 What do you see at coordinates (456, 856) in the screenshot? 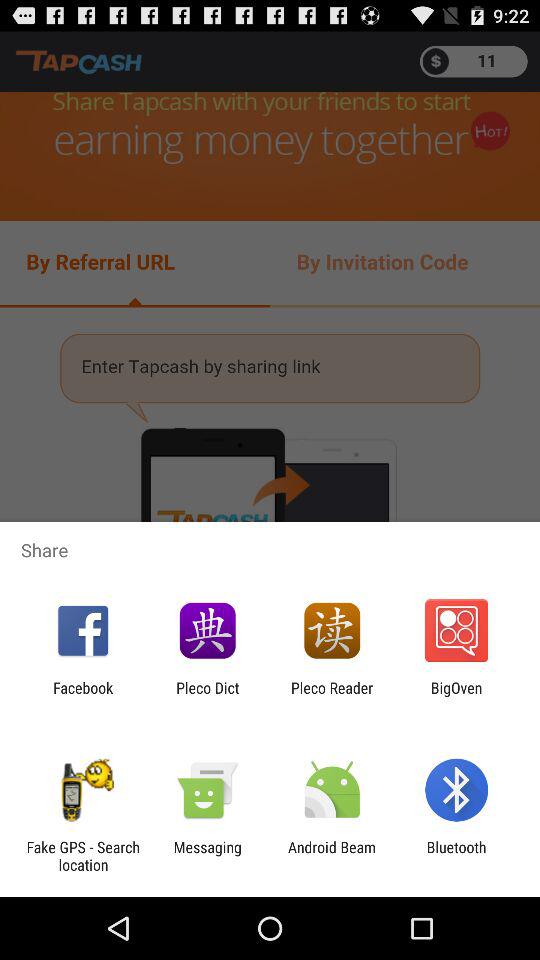
I see `tap bluetooth` at bounding box center [456, 856].